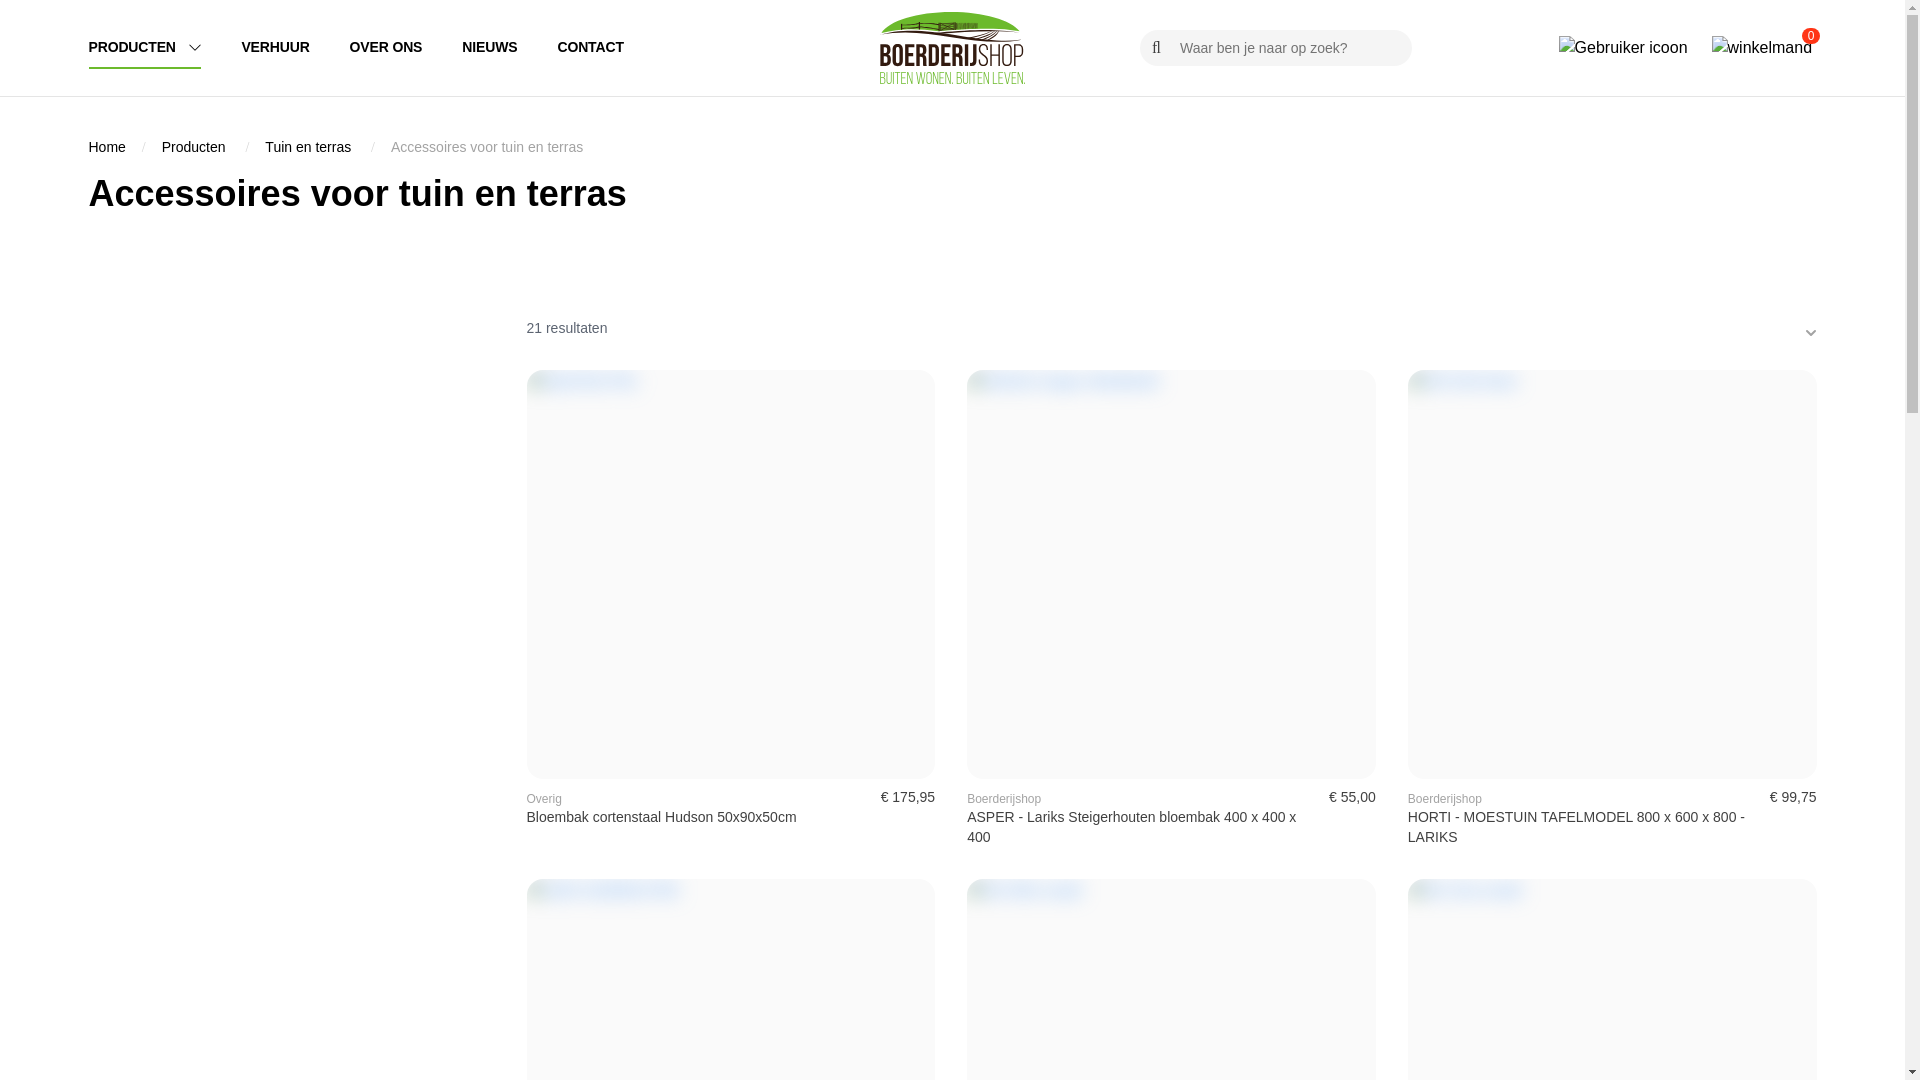  I want to click on Boerderijshop, so click(1004, 799).